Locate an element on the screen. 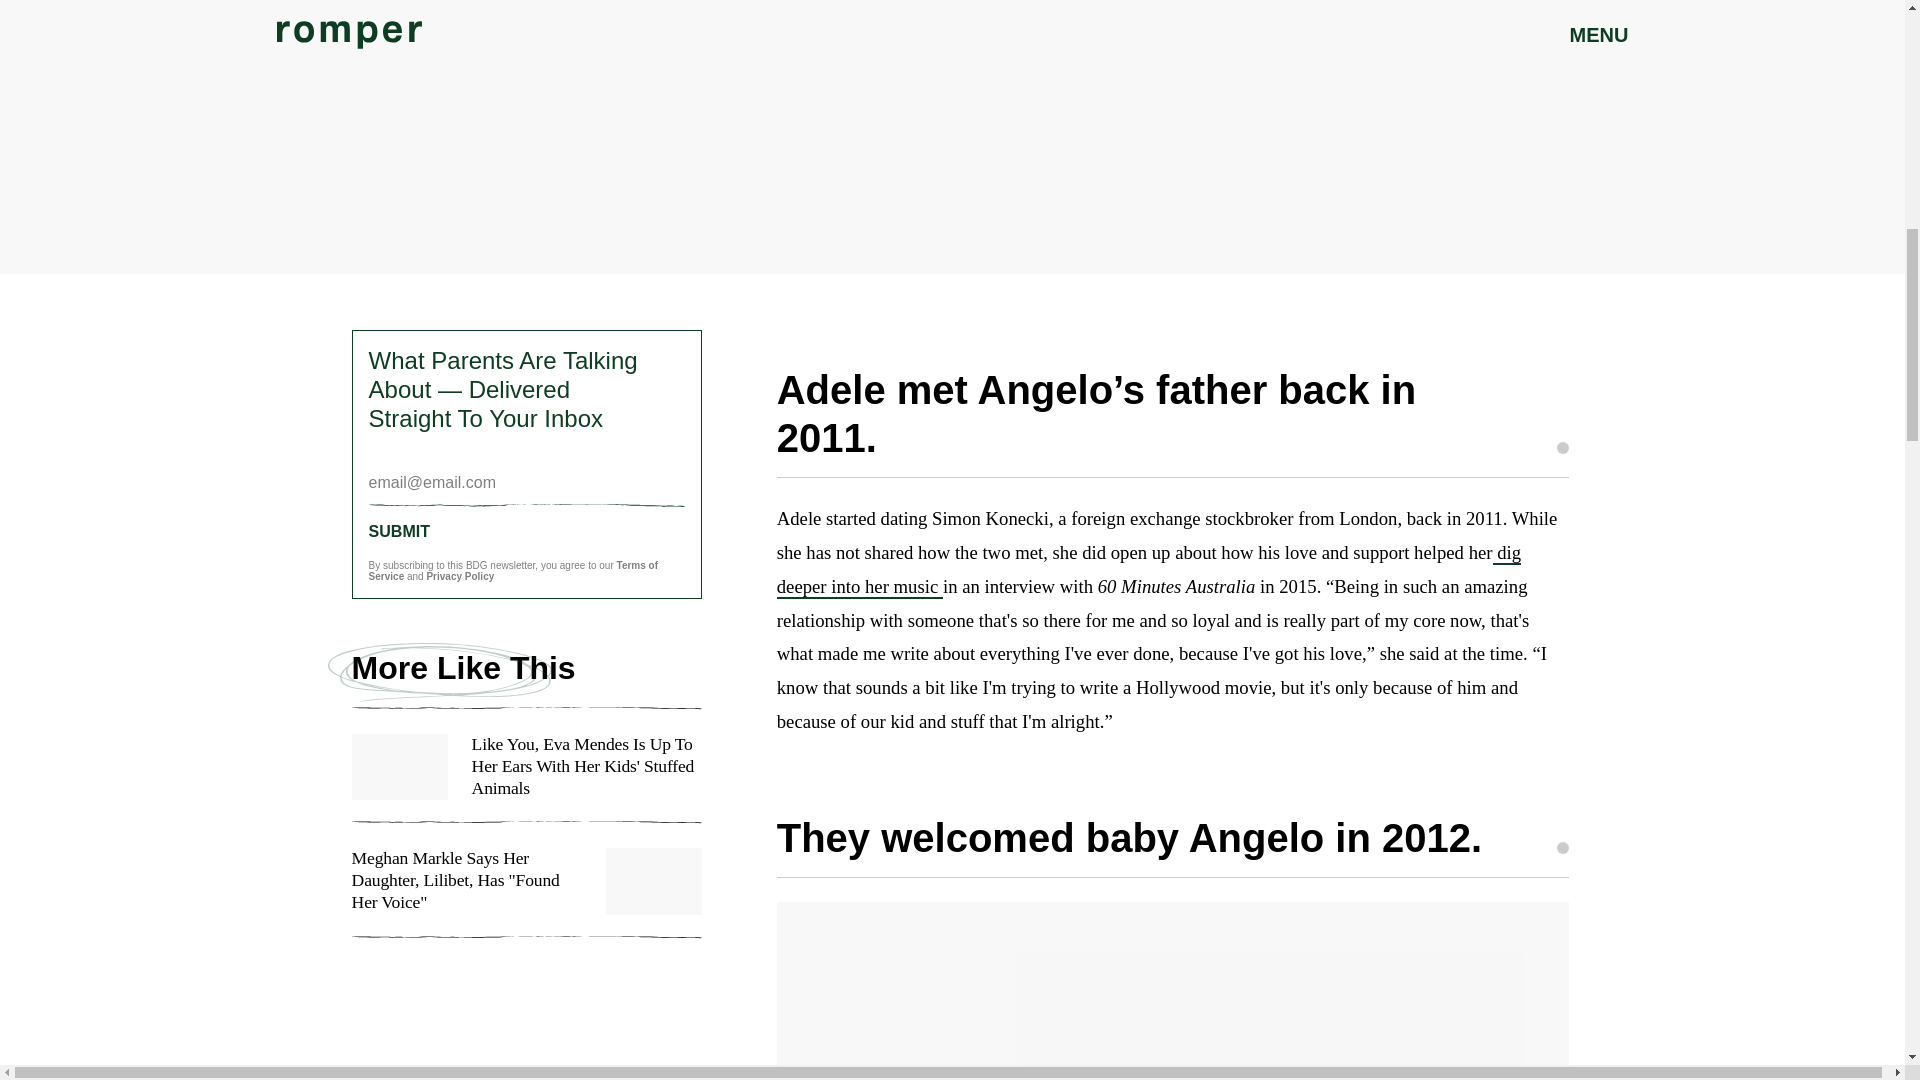 This screenshot has height=1080, width=1920. Privacy Policy is located at coordinates (460, 576).